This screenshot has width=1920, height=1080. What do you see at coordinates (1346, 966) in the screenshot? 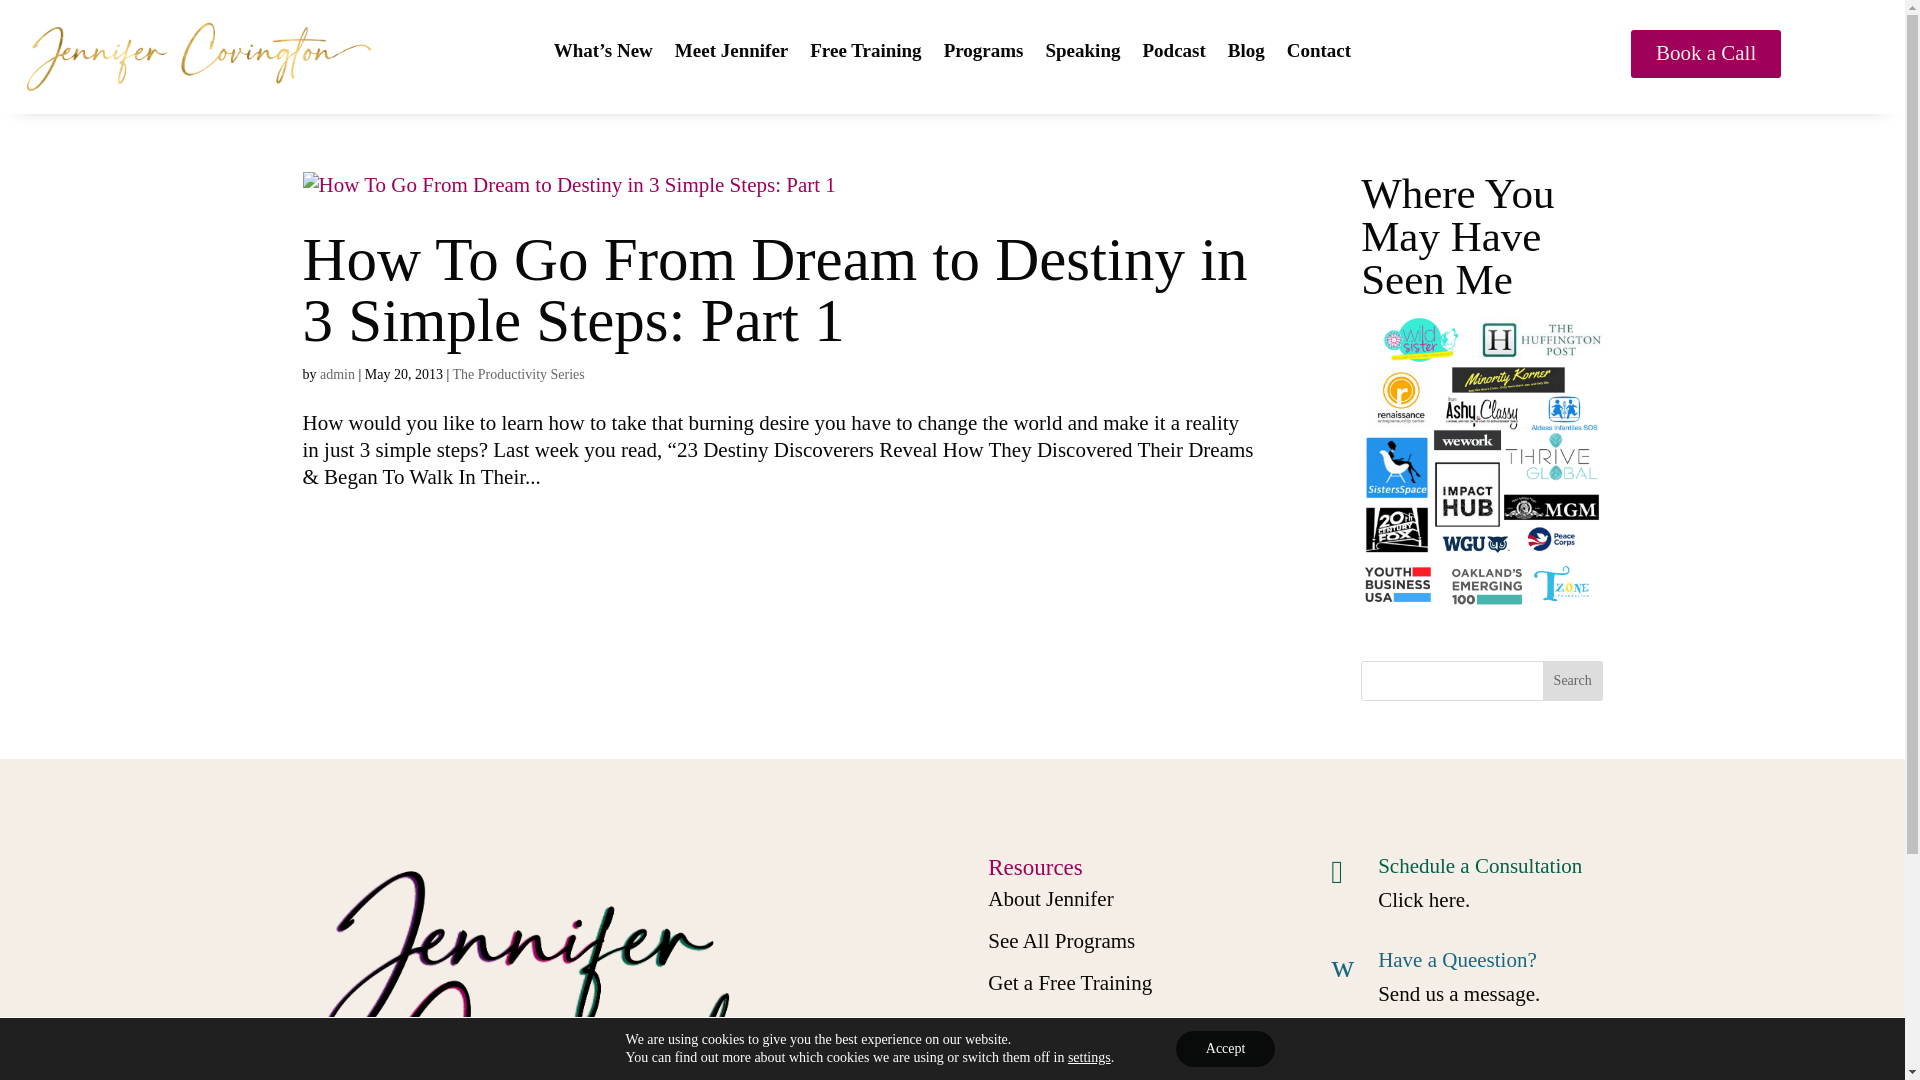
I see `w` at bounding box center [1346, 966].